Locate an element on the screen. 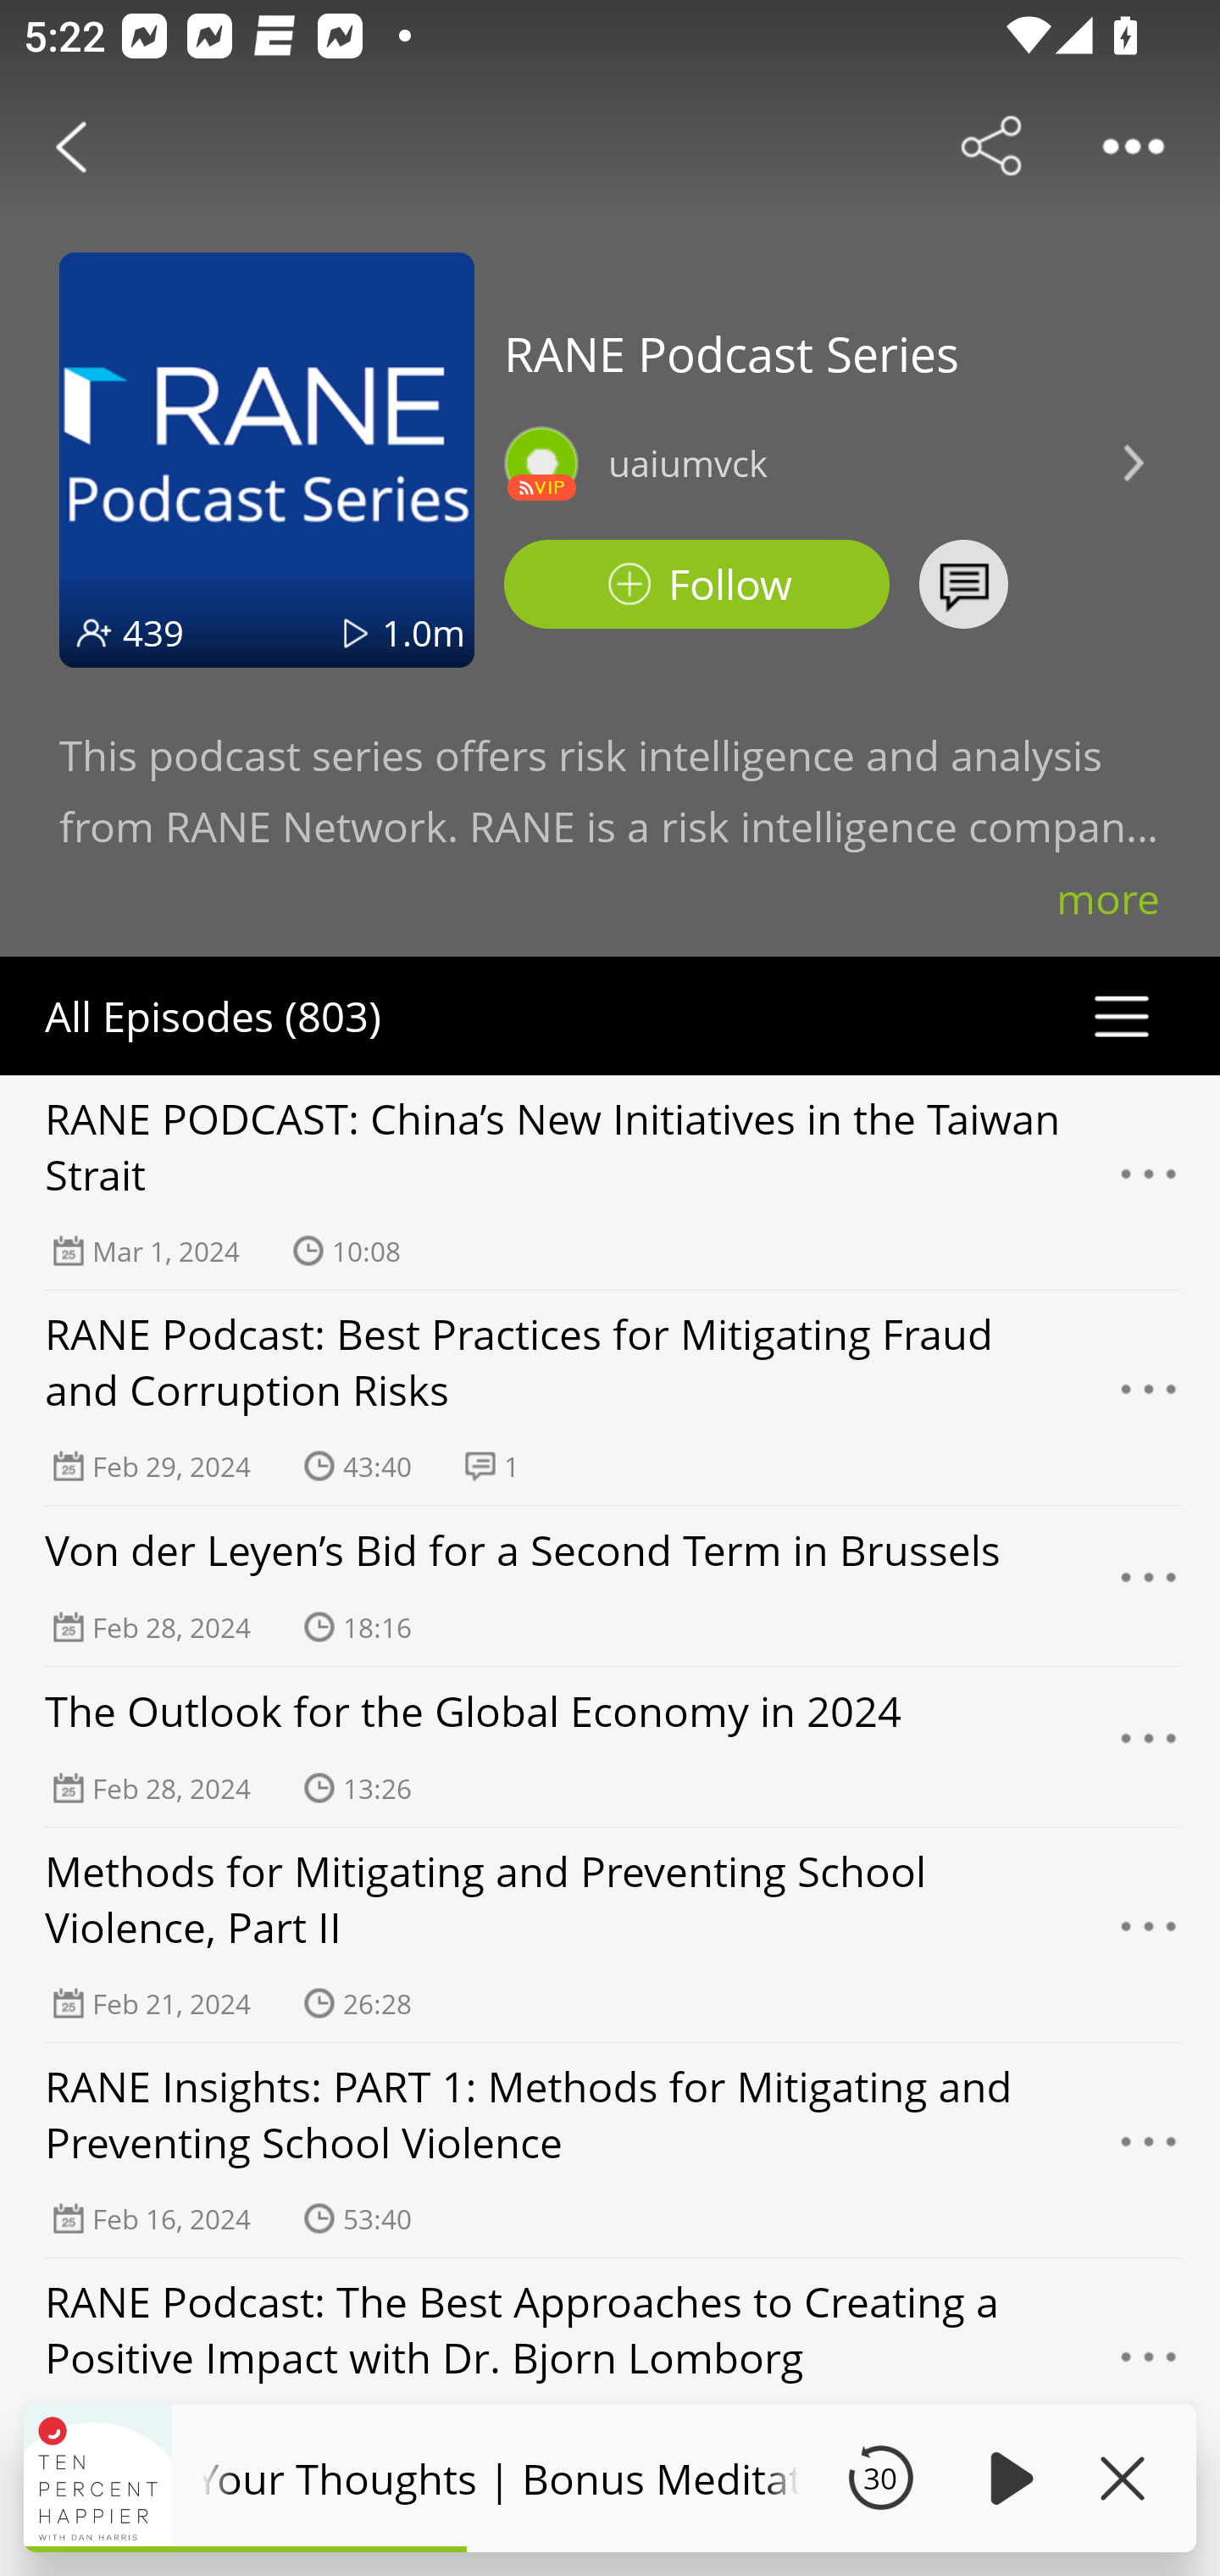 The image size is (1220, 2576). Menu is located at coordinates (1149, 1585).